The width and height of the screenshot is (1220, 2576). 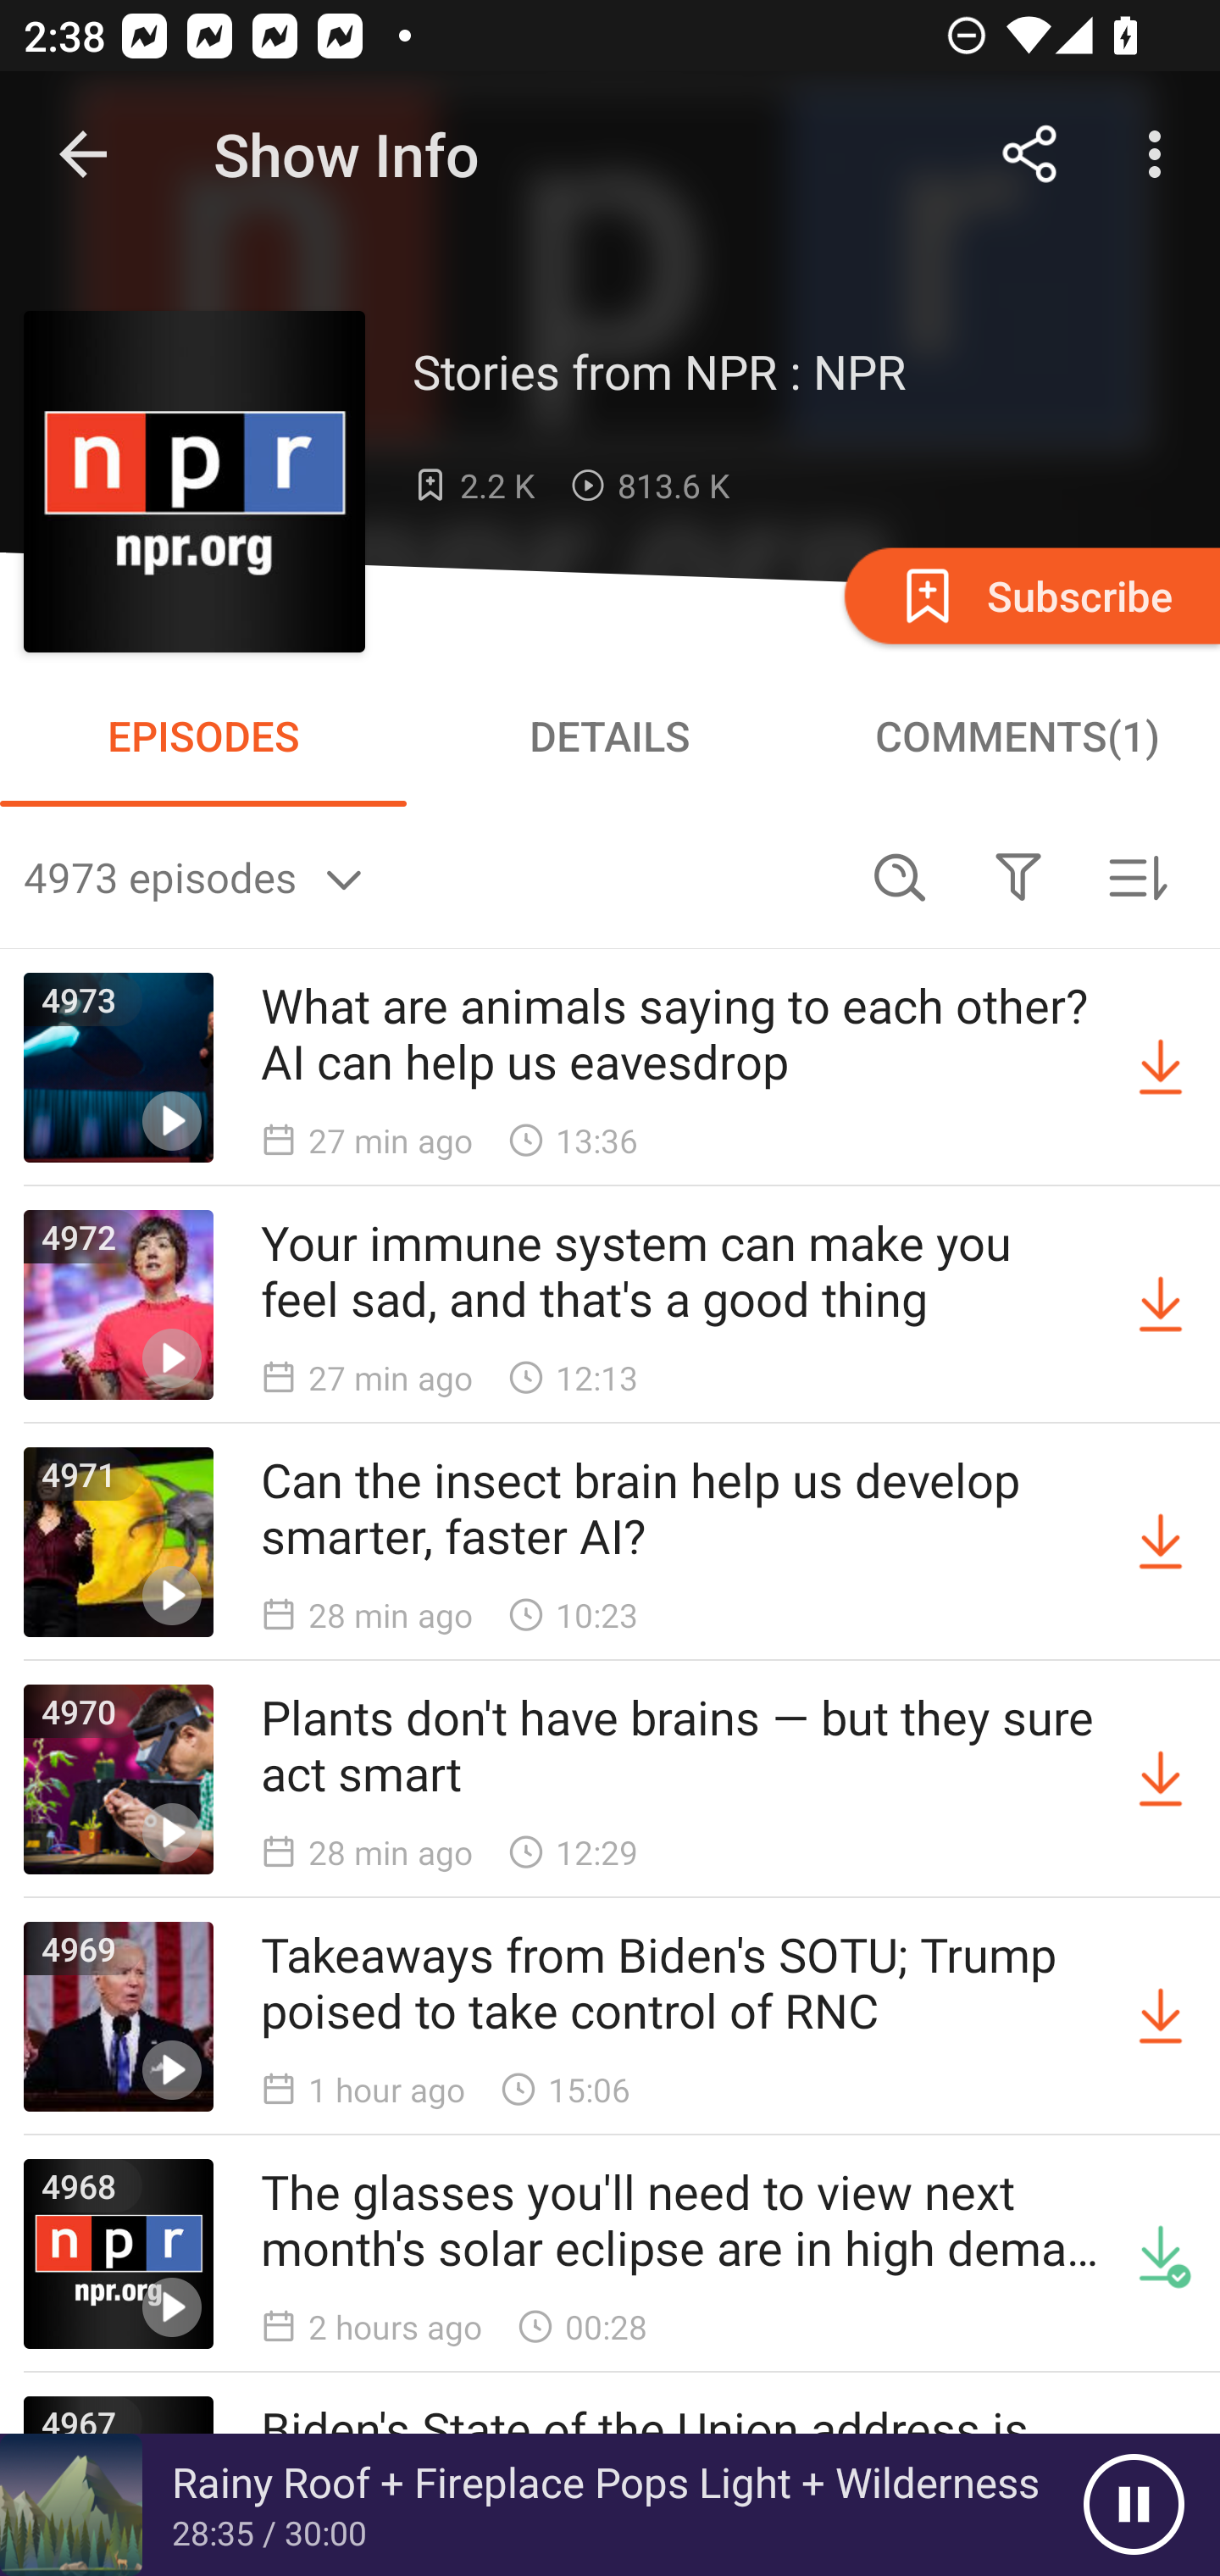 What do you see at coordinates (900, 876) in the screenshot?
I see ` Search` at bounding box center [900, 876].